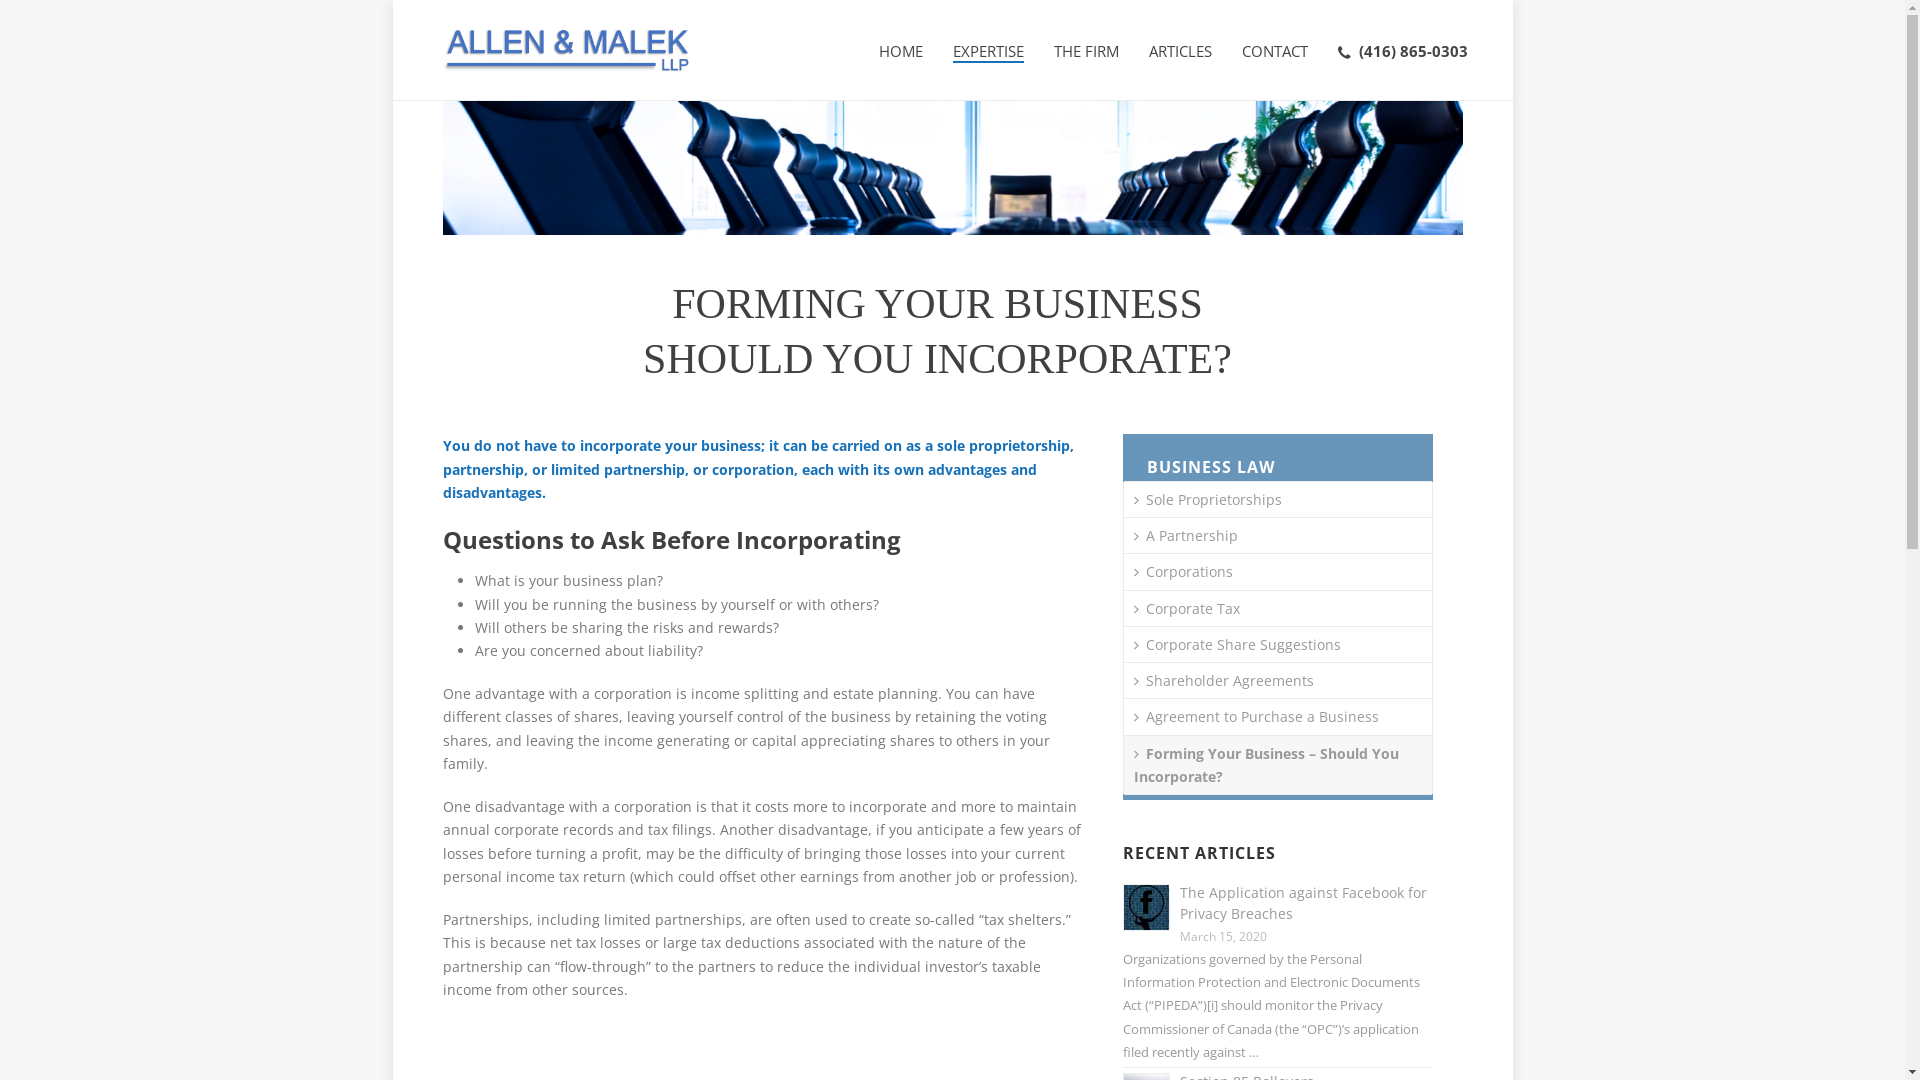 The height and width of the screenshot is (1080, 1920). Describe the element at coordinates (1184, 572) in the screenshot. I see `Corporations` at that location.